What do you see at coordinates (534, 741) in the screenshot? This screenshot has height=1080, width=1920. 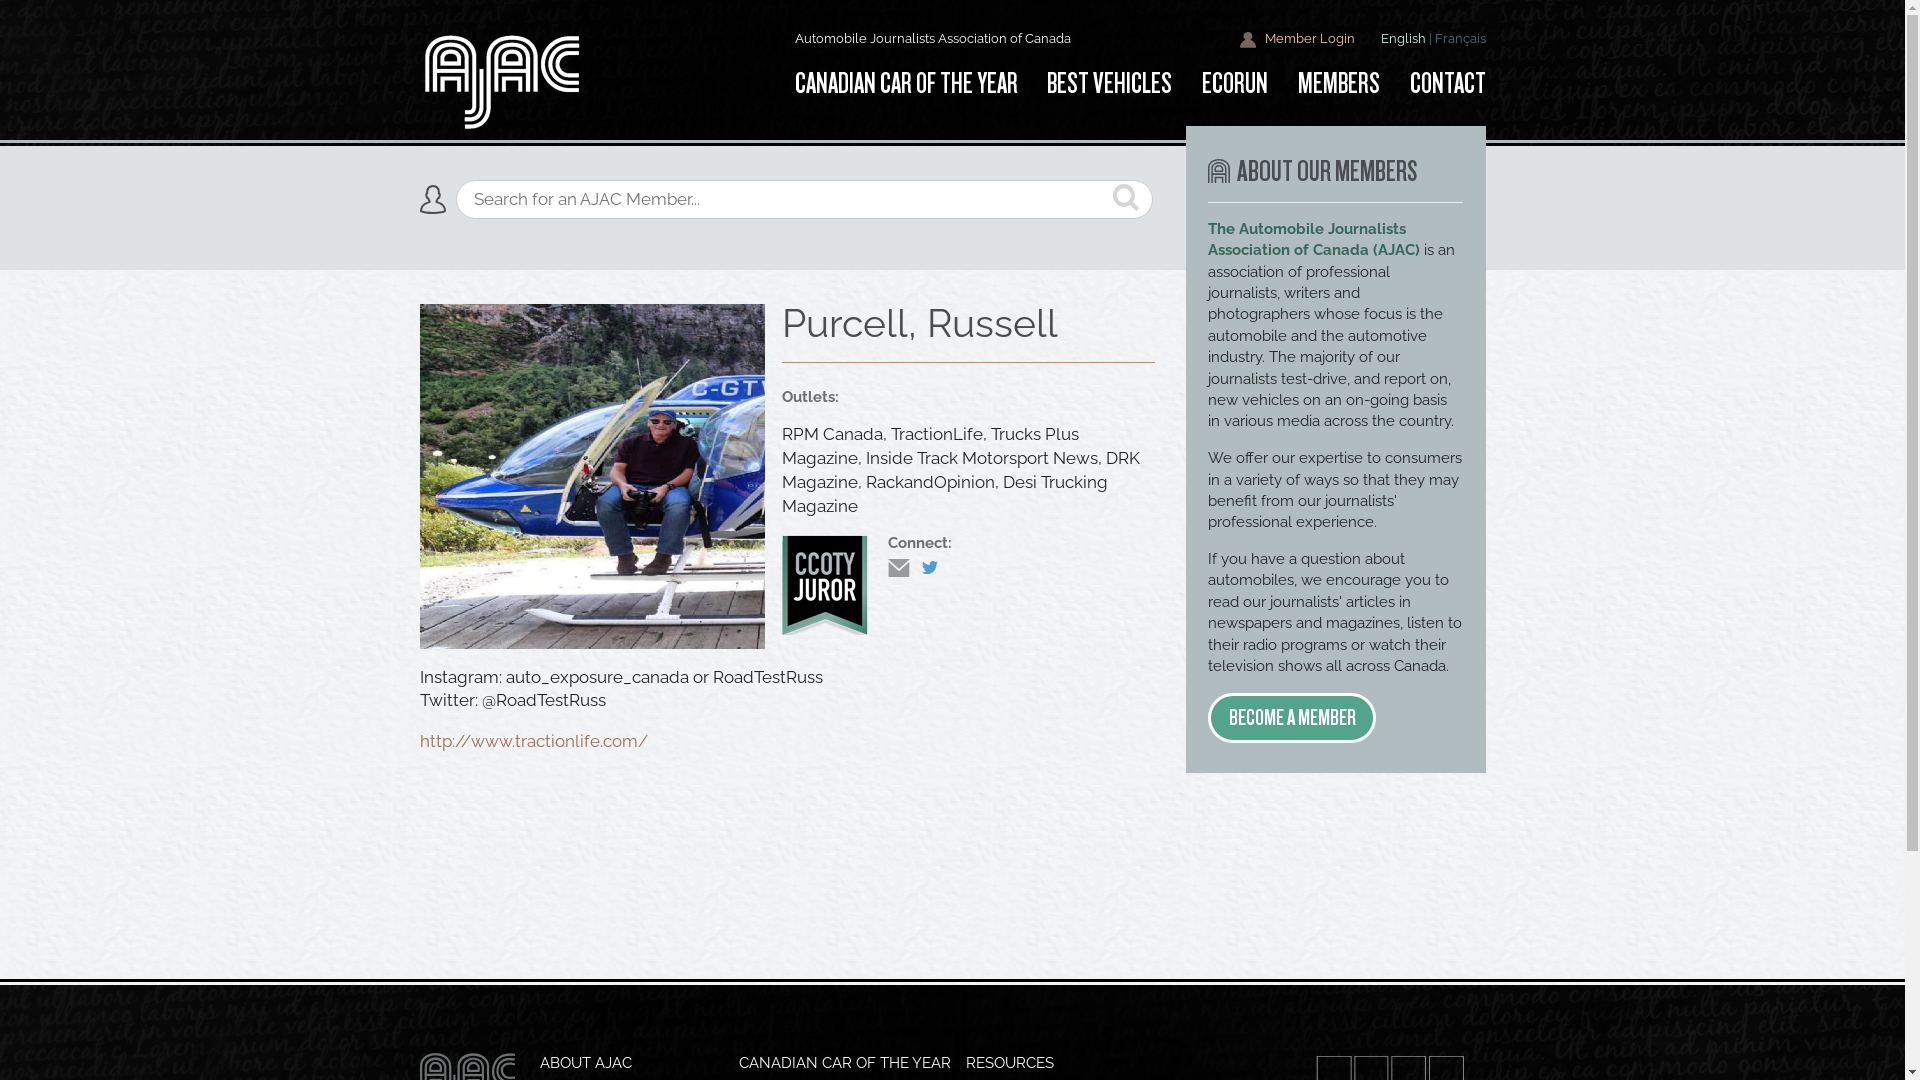 I see `http://www.tractionlife.com/` at bounding box center [534, 741].